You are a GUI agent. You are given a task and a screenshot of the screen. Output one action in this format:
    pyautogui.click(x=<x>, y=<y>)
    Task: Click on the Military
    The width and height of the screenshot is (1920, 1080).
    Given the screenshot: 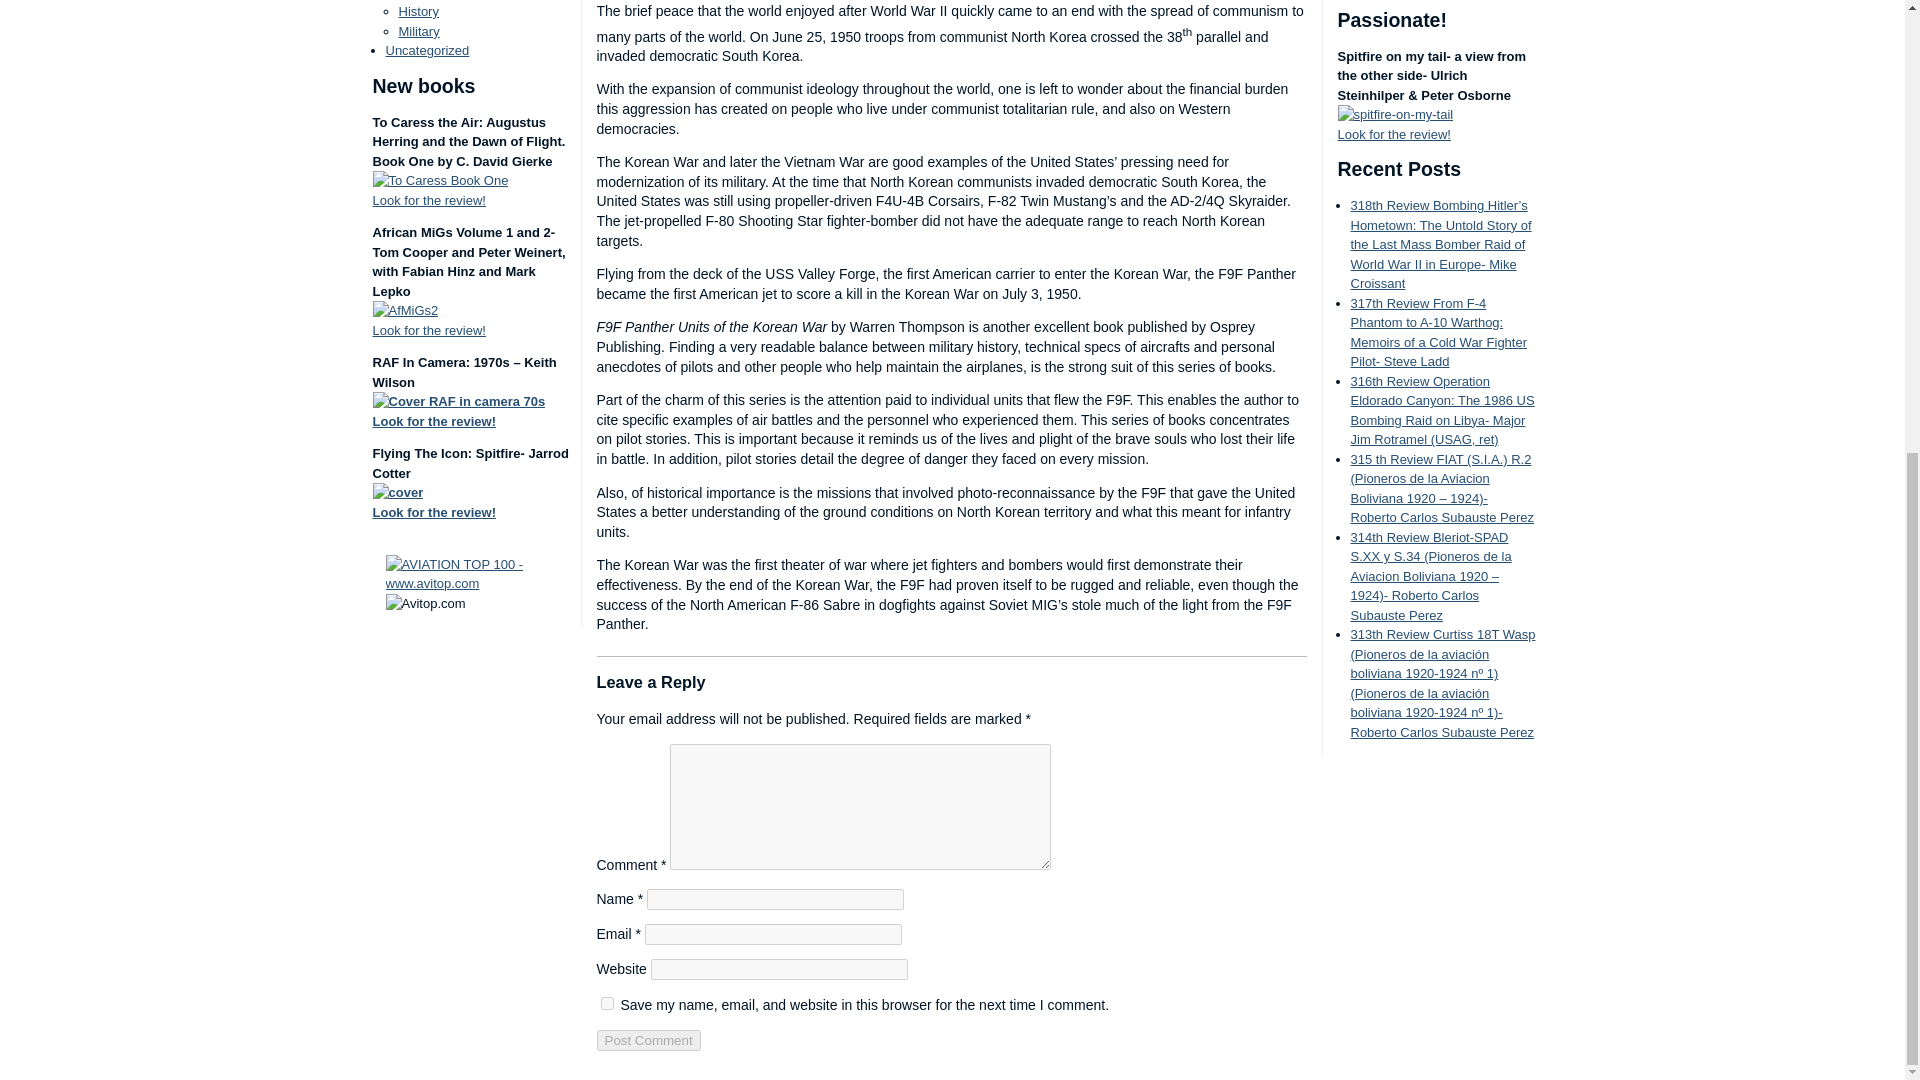 What is the action you would take?
    pyautogui.click(x=418, y=30)
    